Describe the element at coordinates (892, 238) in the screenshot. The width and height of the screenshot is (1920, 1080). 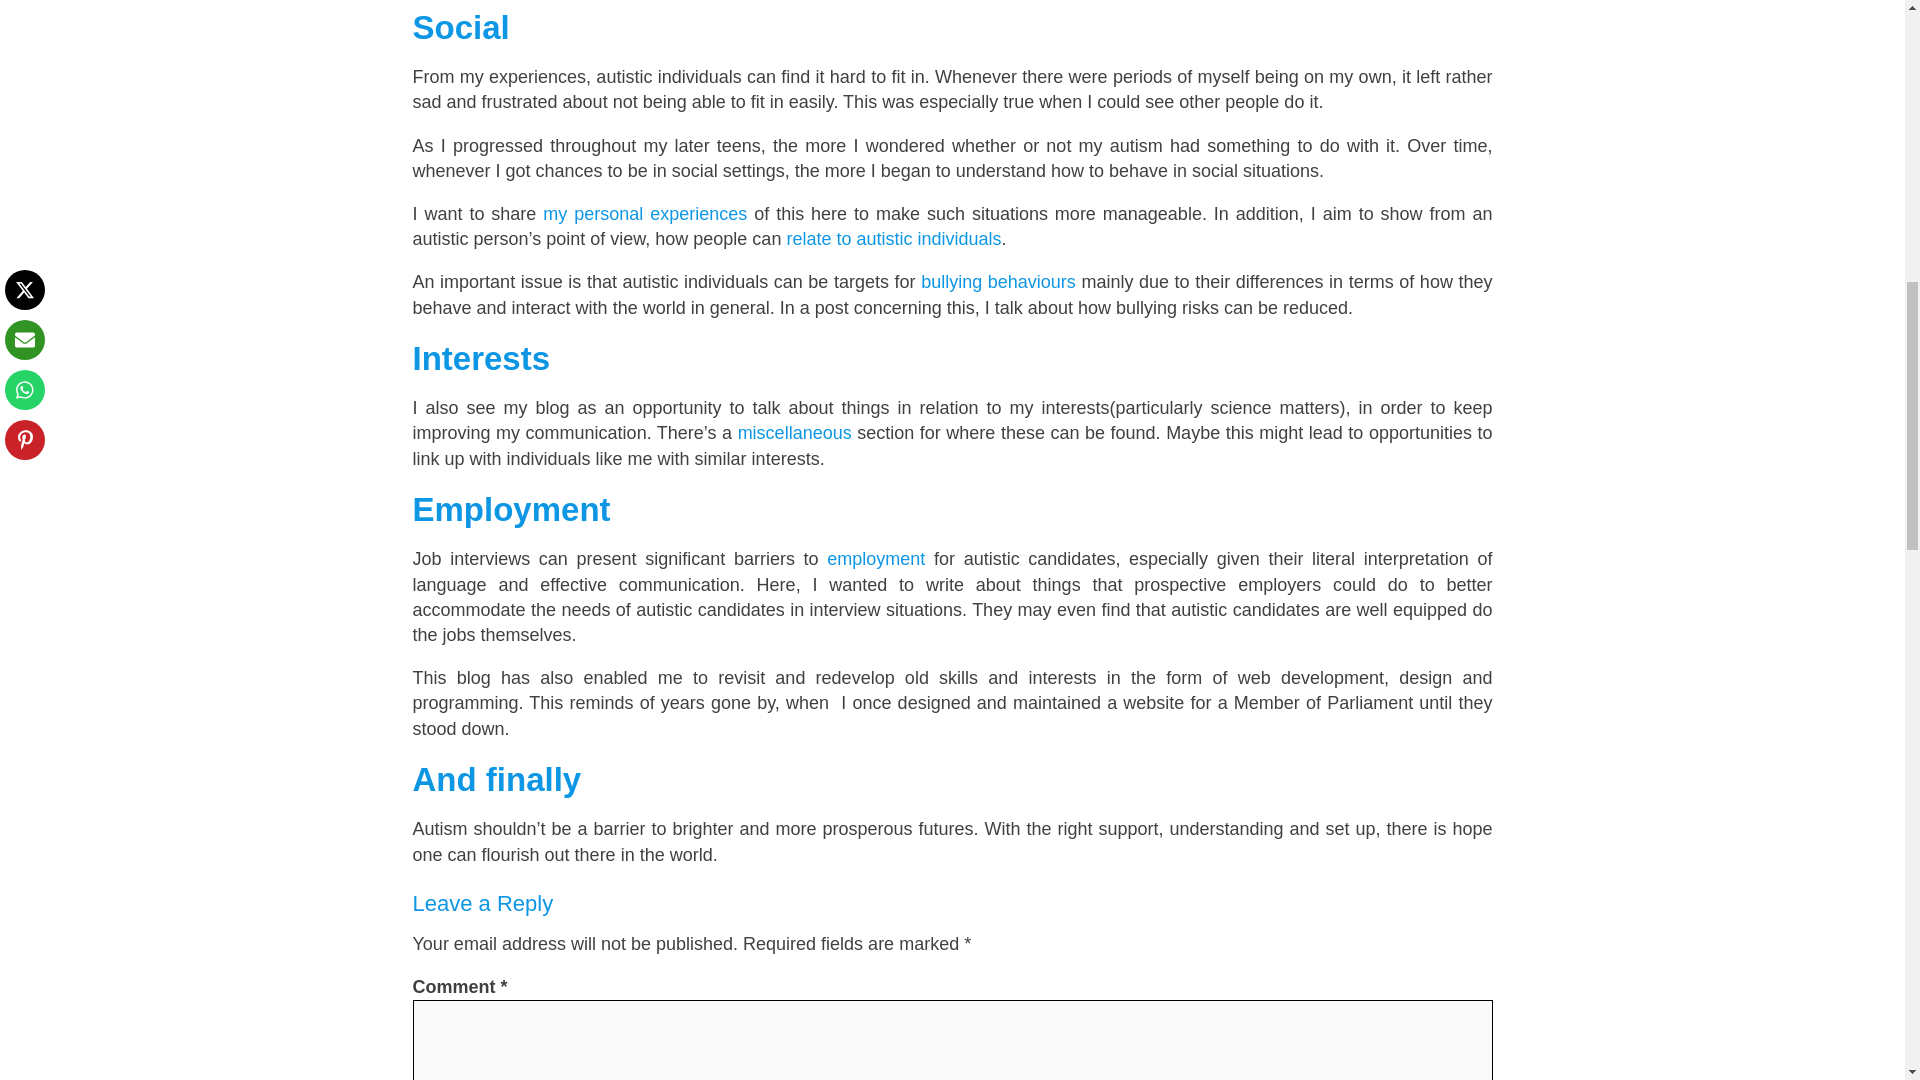
I see `relate to autistic individuals` at that location.